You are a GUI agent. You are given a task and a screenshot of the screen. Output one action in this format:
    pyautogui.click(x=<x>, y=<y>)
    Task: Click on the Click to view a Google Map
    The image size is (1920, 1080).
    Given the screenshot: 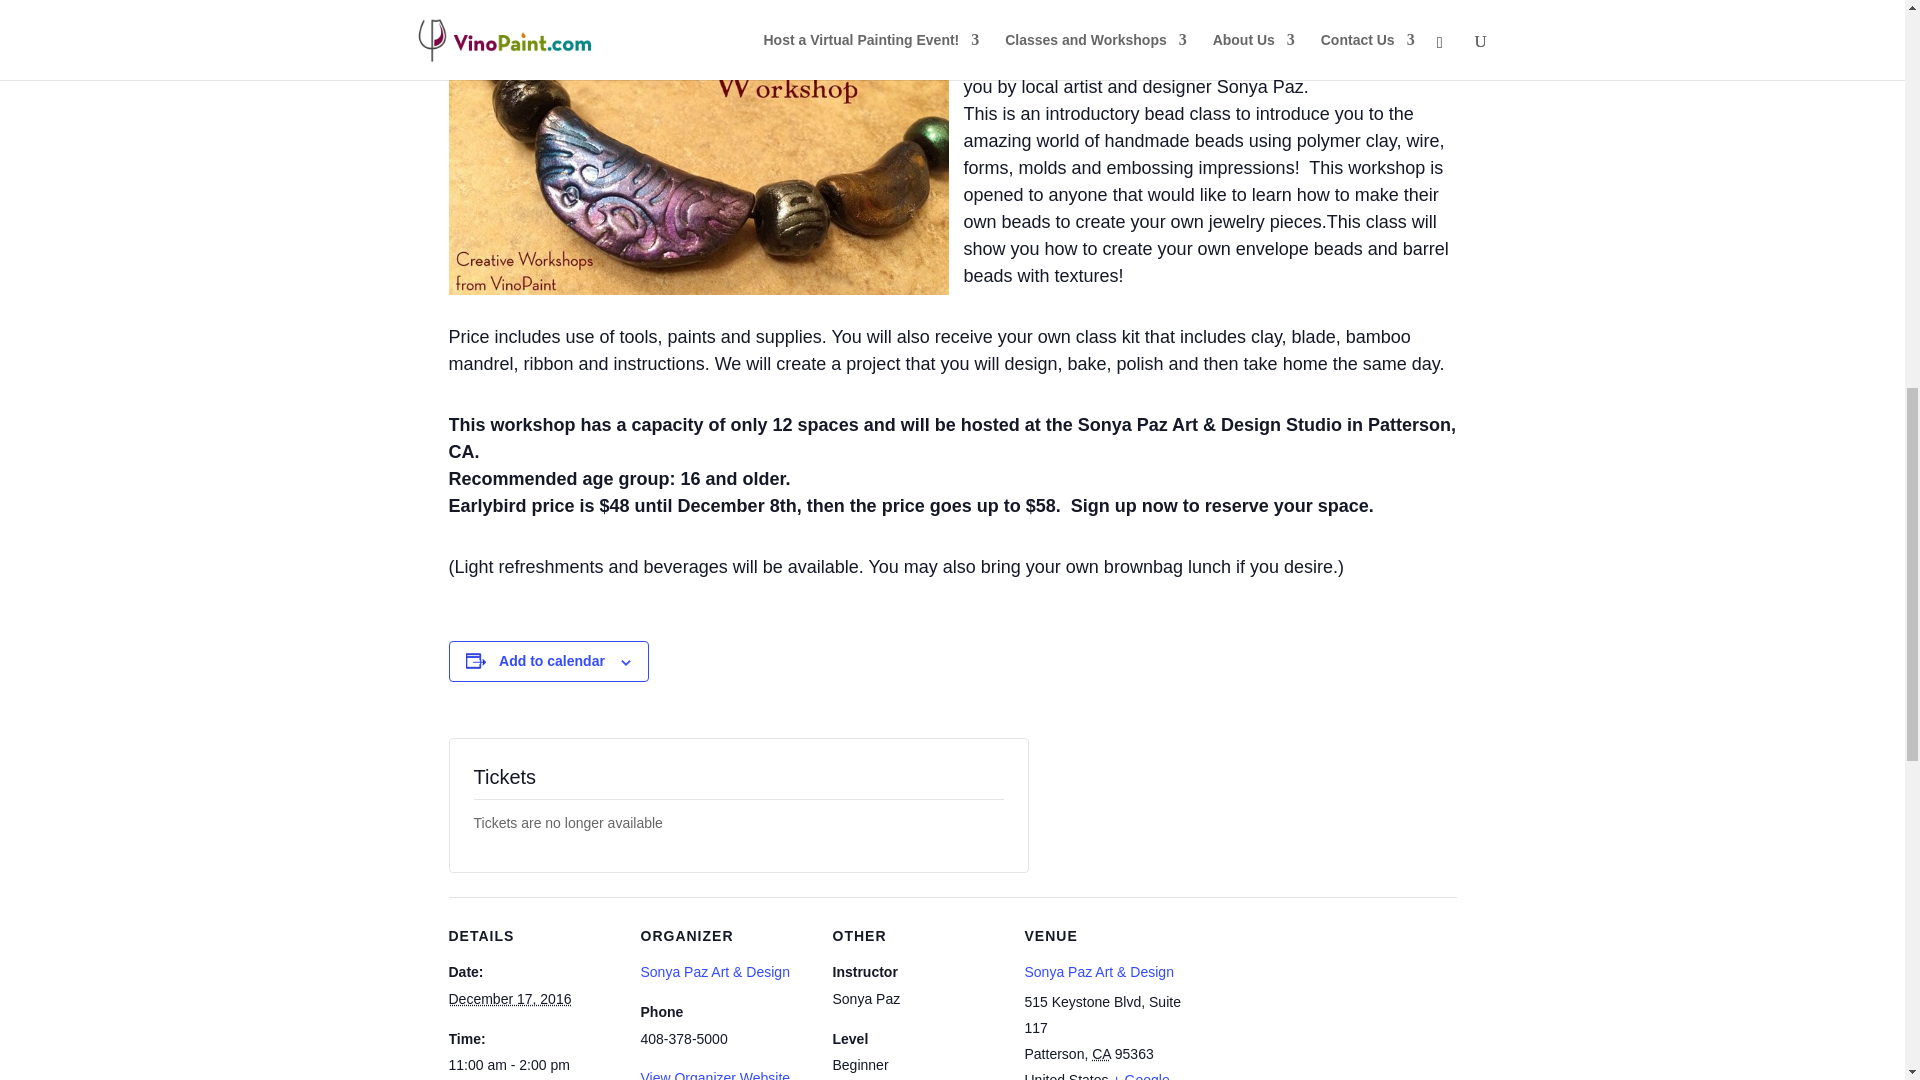 What is the action you would take?
    pyautogui.click(x=1096, y=1076)
    